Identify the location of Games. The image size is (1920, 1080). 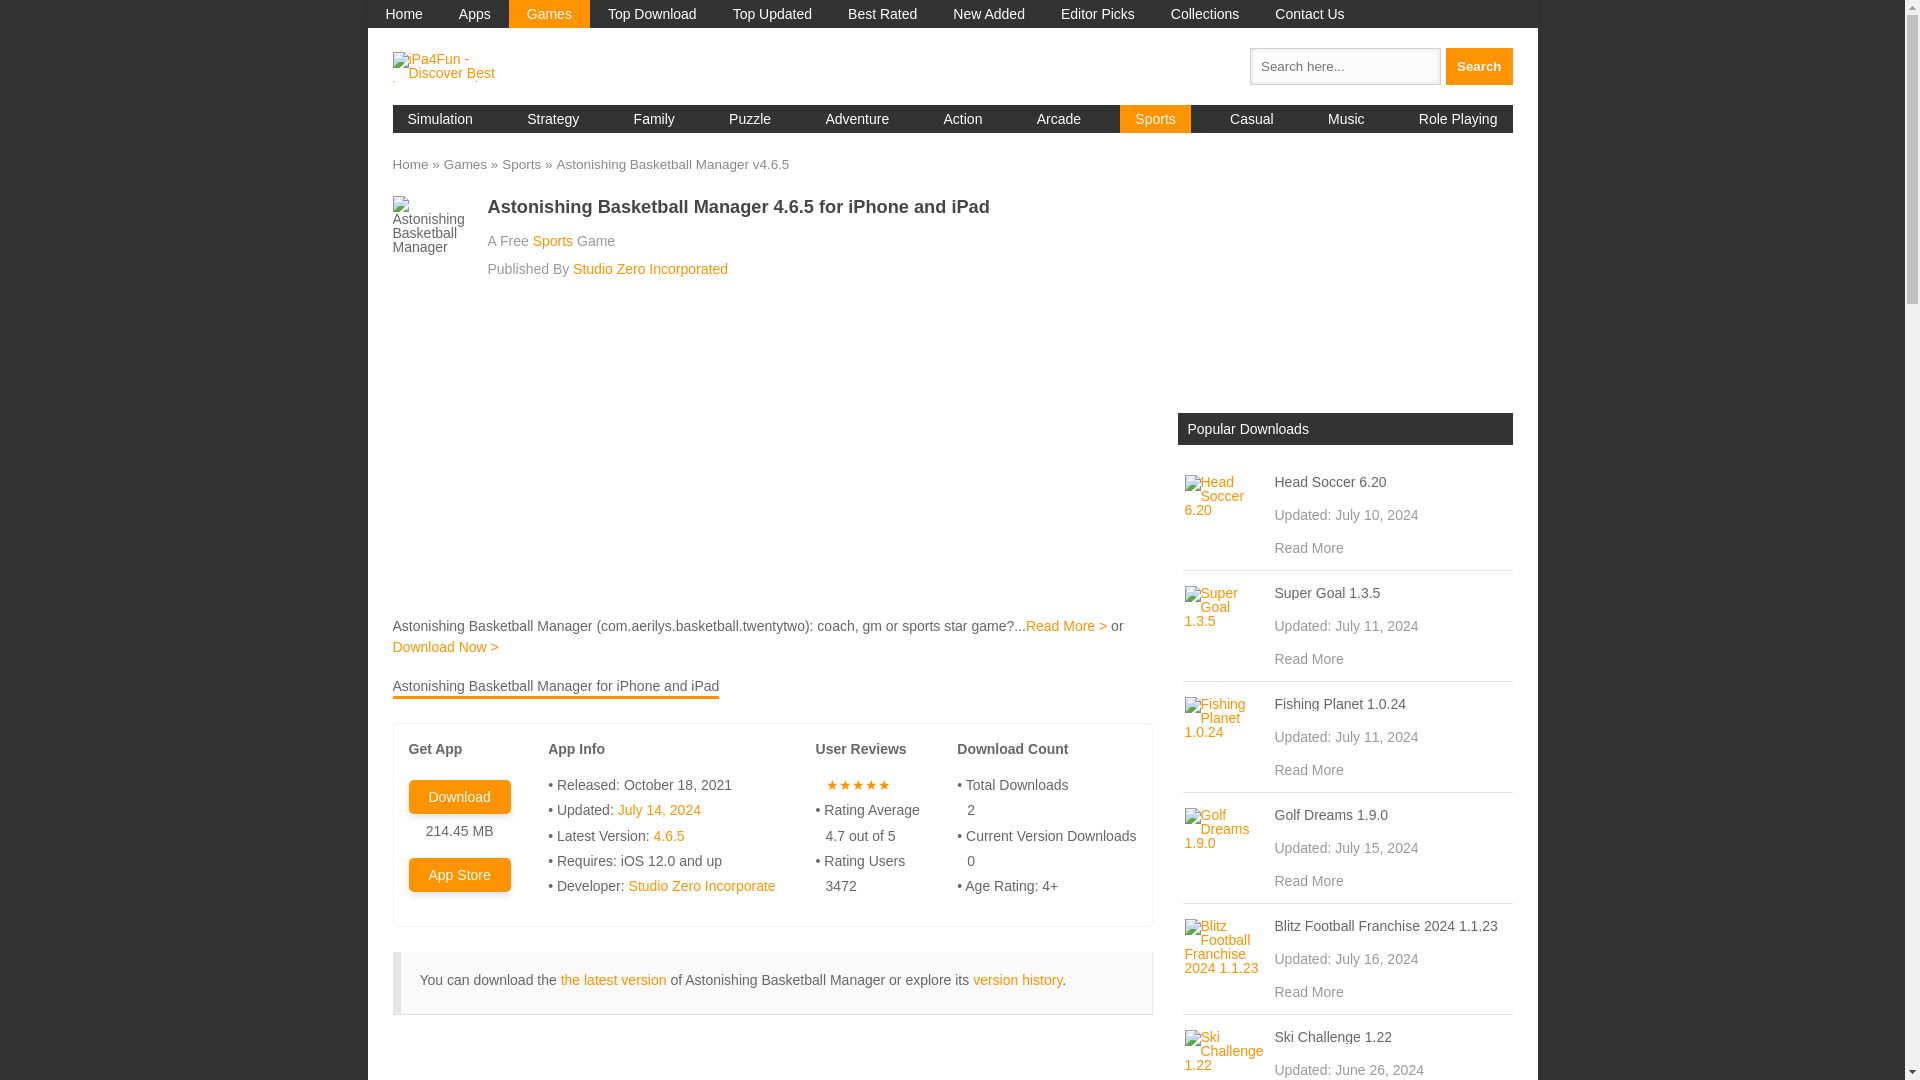
(548, 14).